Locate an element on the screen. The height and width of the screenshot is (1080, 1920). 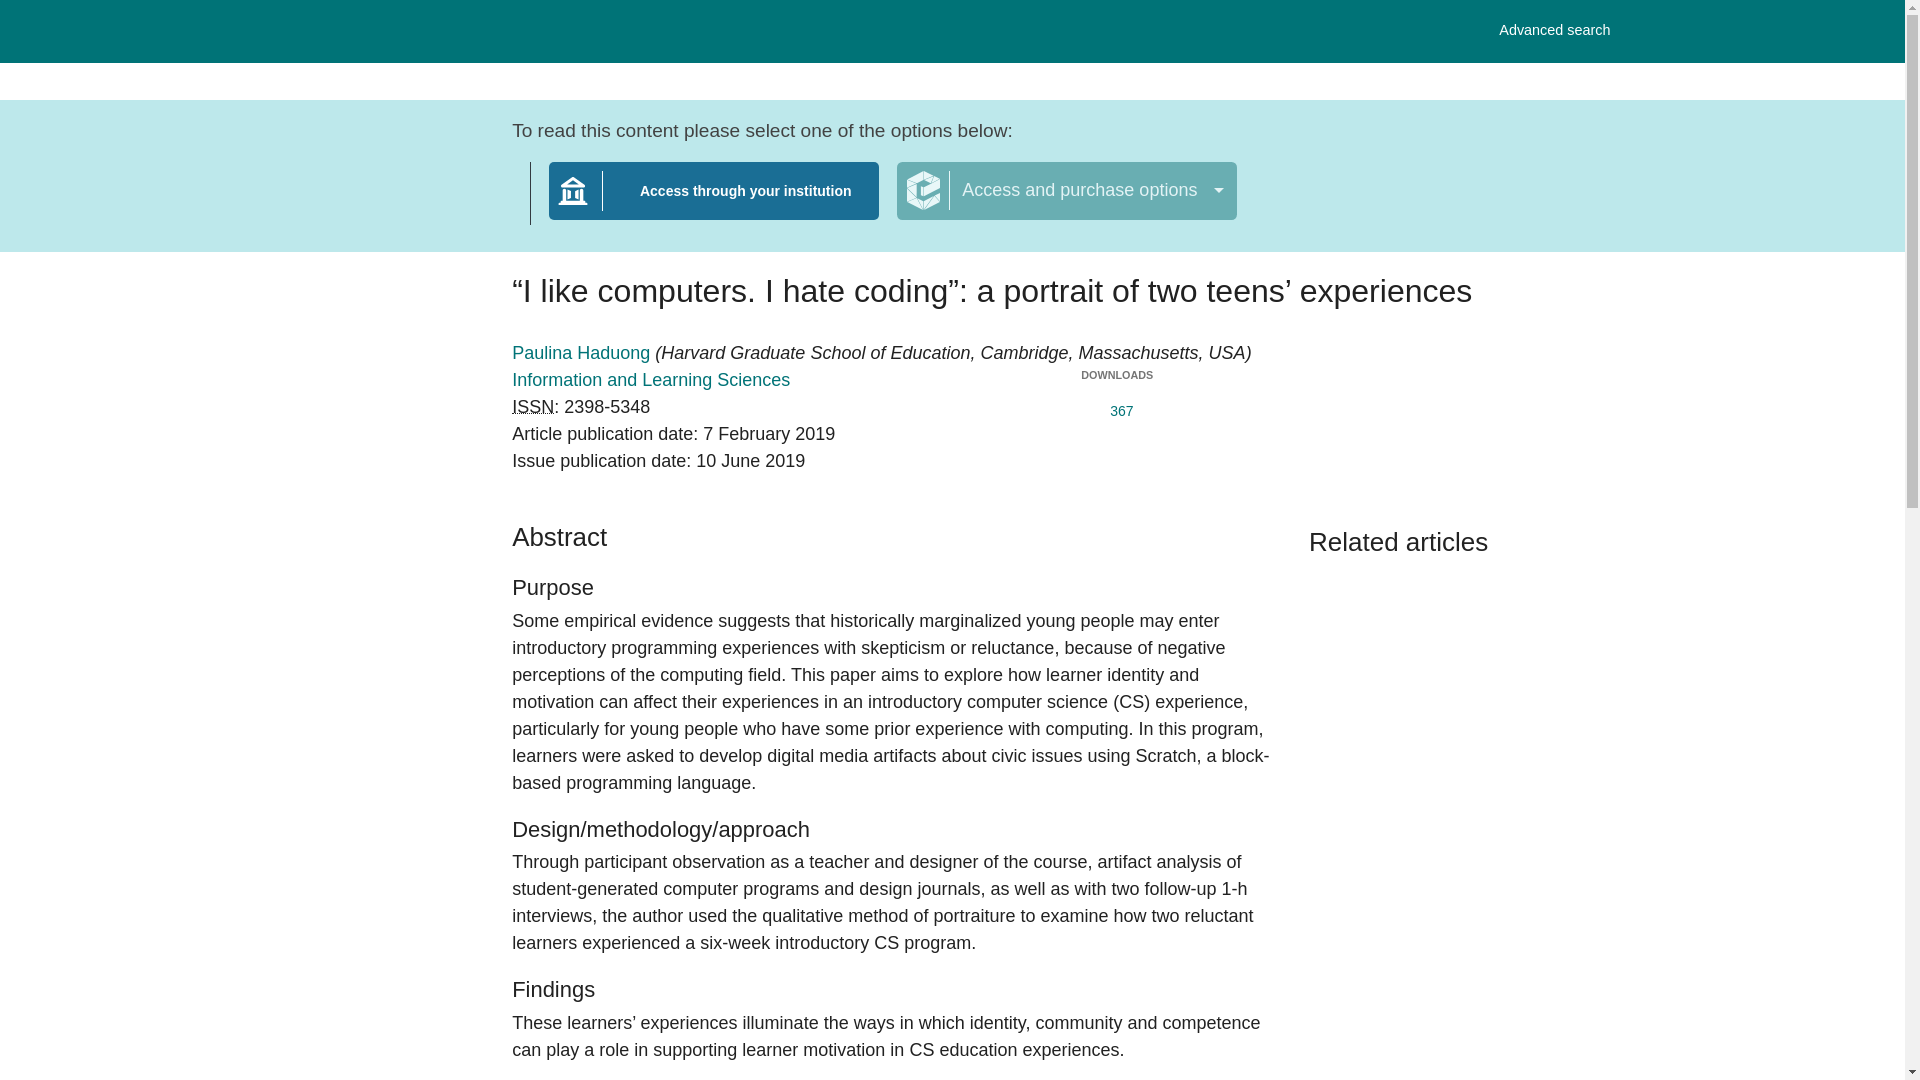
Access and purchase options is located at coordinates (650, 380).